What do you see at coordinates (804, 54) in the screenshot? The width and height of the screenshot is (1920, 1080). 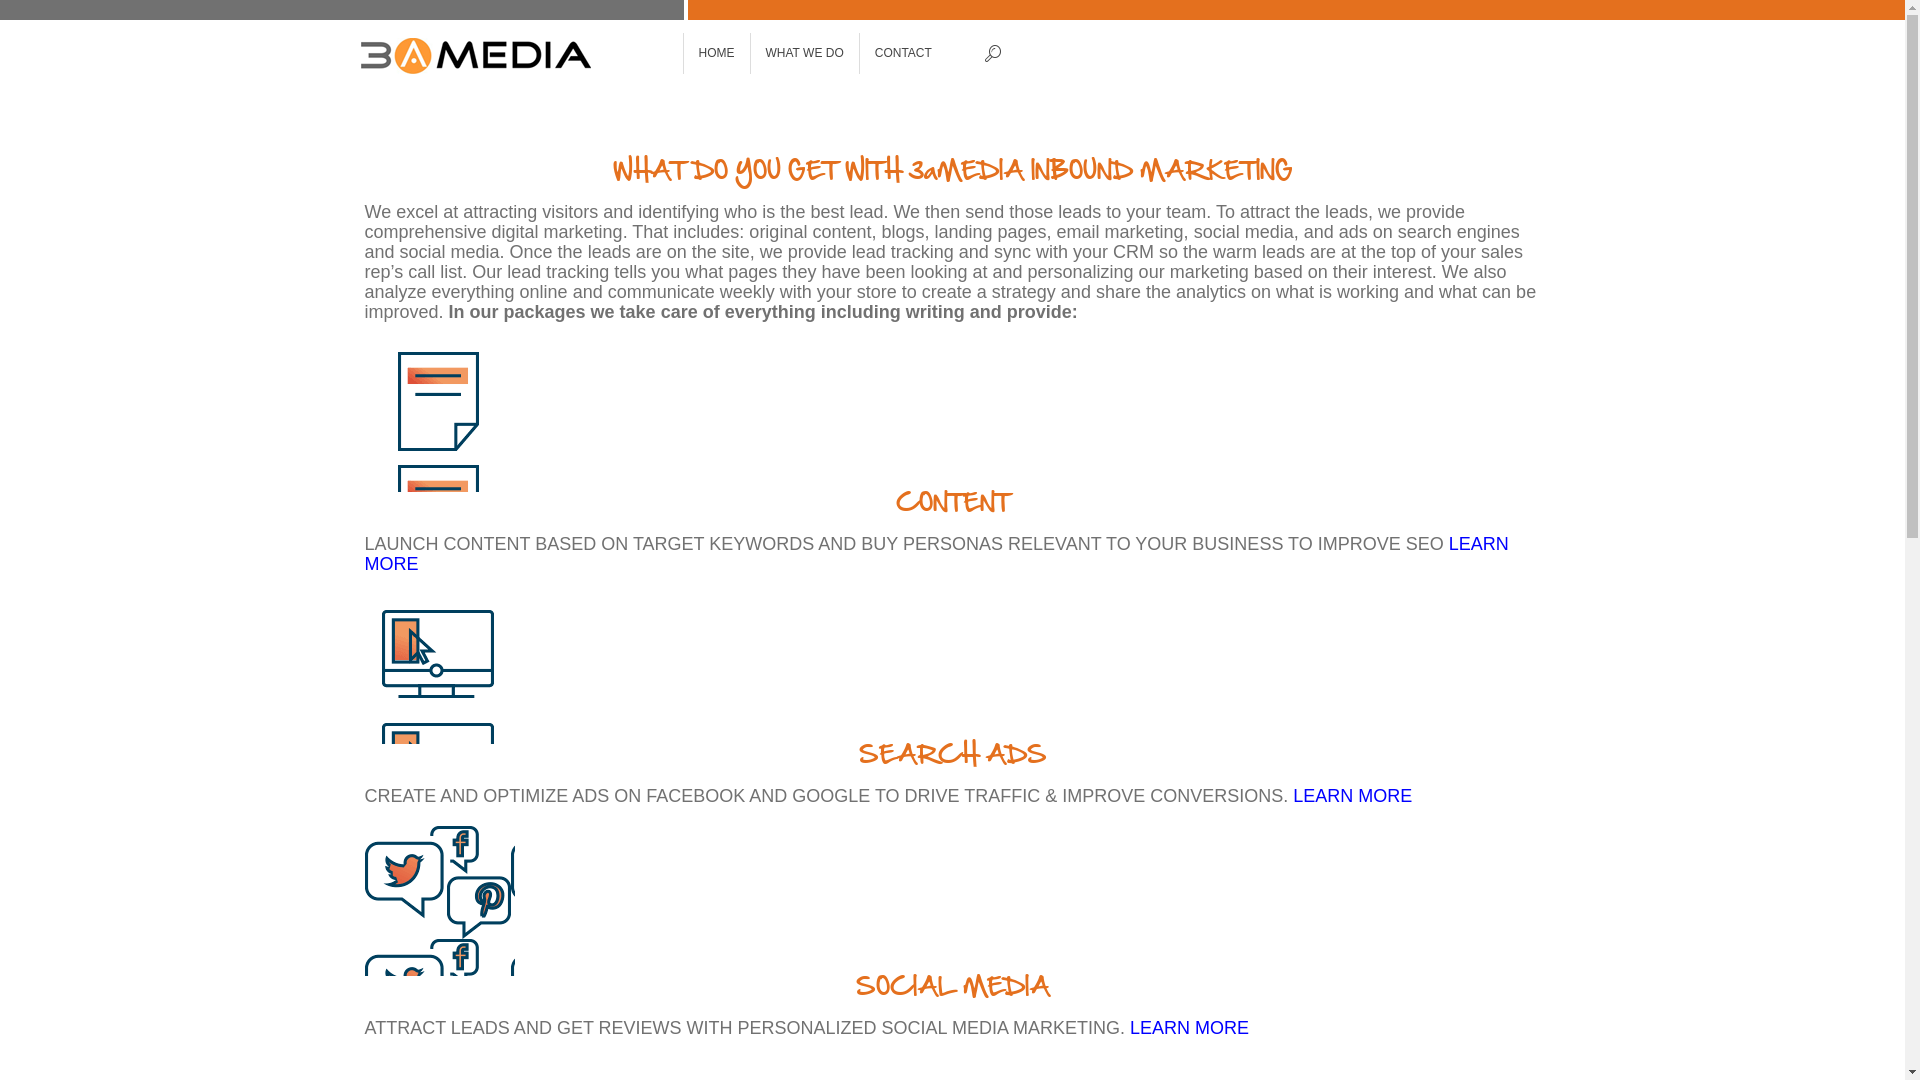 I see `WHAT WE DO` at bounding box center [804, 54].